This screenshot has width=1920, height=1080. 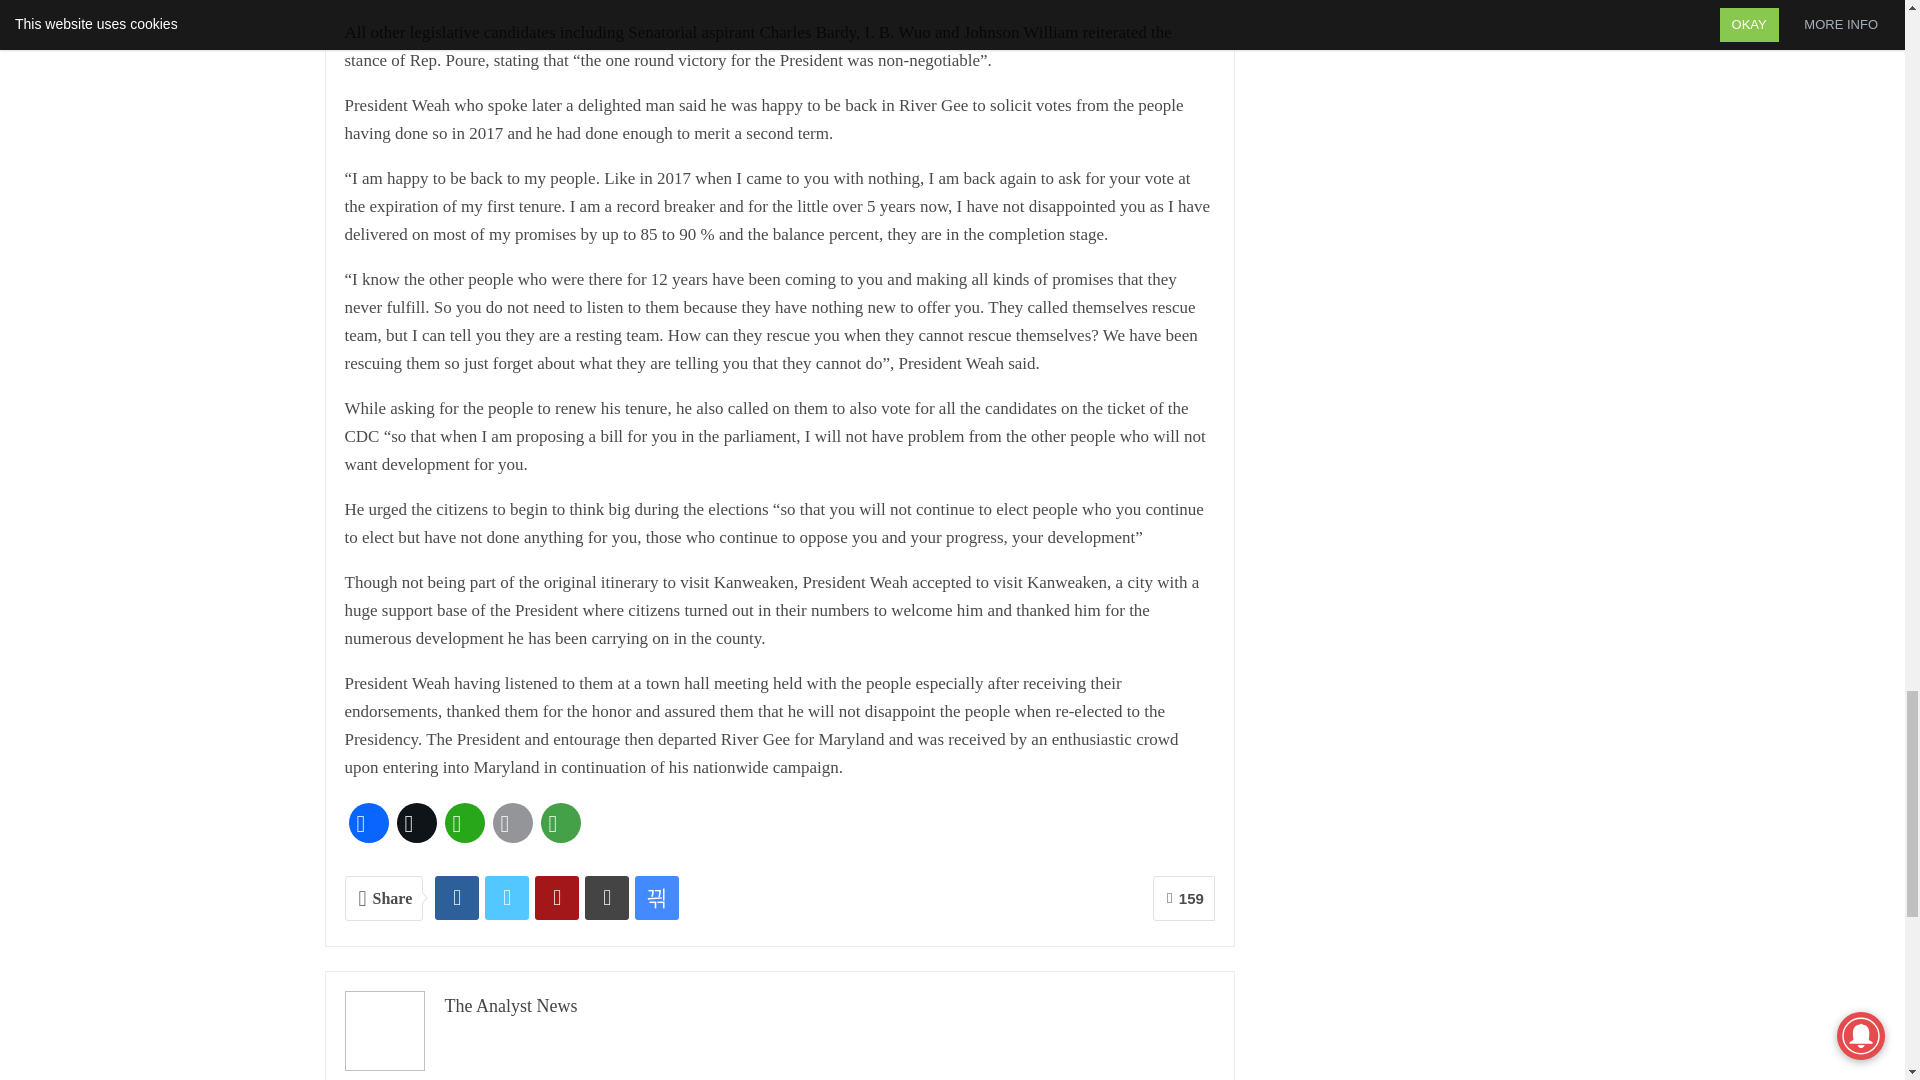 What do you see at coordinates (463, 822) in the screenshot?
I see `WhatsApp` at bounding box center [463, 822].